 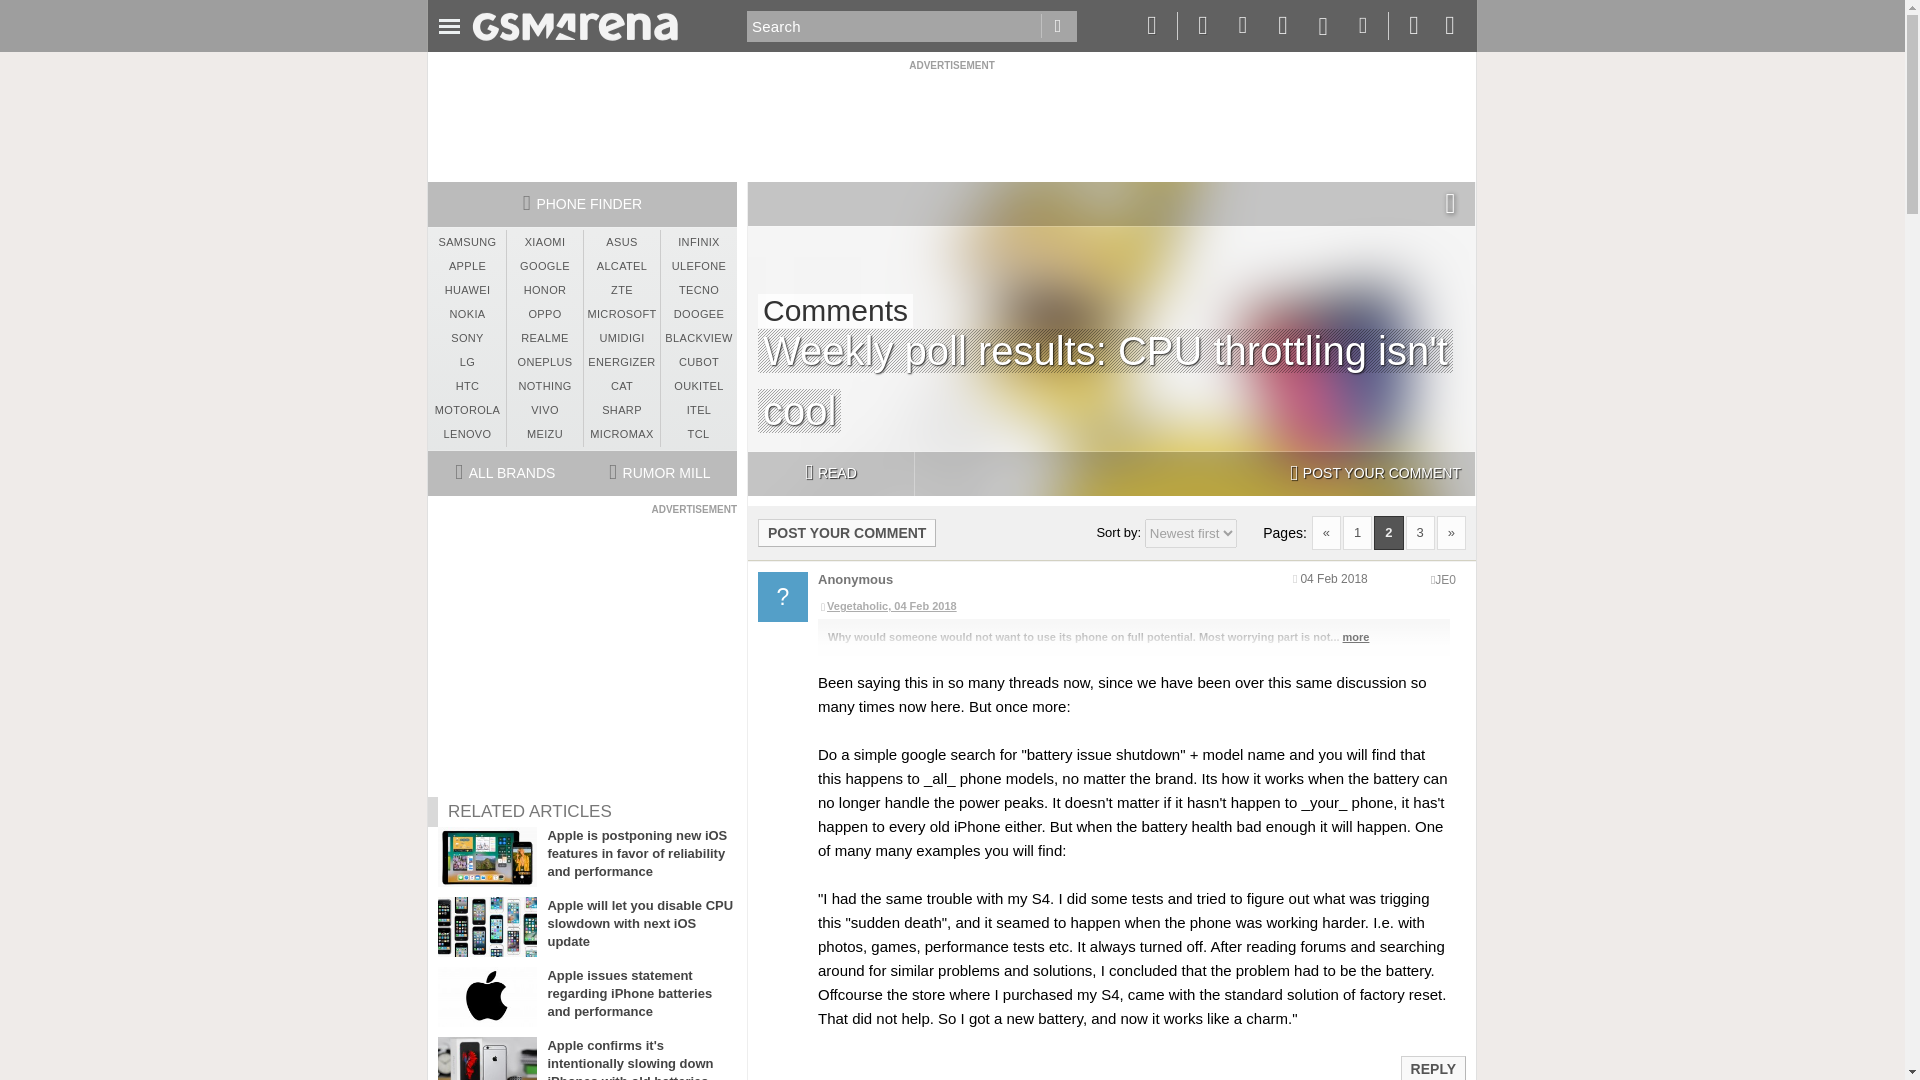 What do you see at coordinates (1058, 26) in the screenshot?
I see `Go` at bounding box center [1058, 26].